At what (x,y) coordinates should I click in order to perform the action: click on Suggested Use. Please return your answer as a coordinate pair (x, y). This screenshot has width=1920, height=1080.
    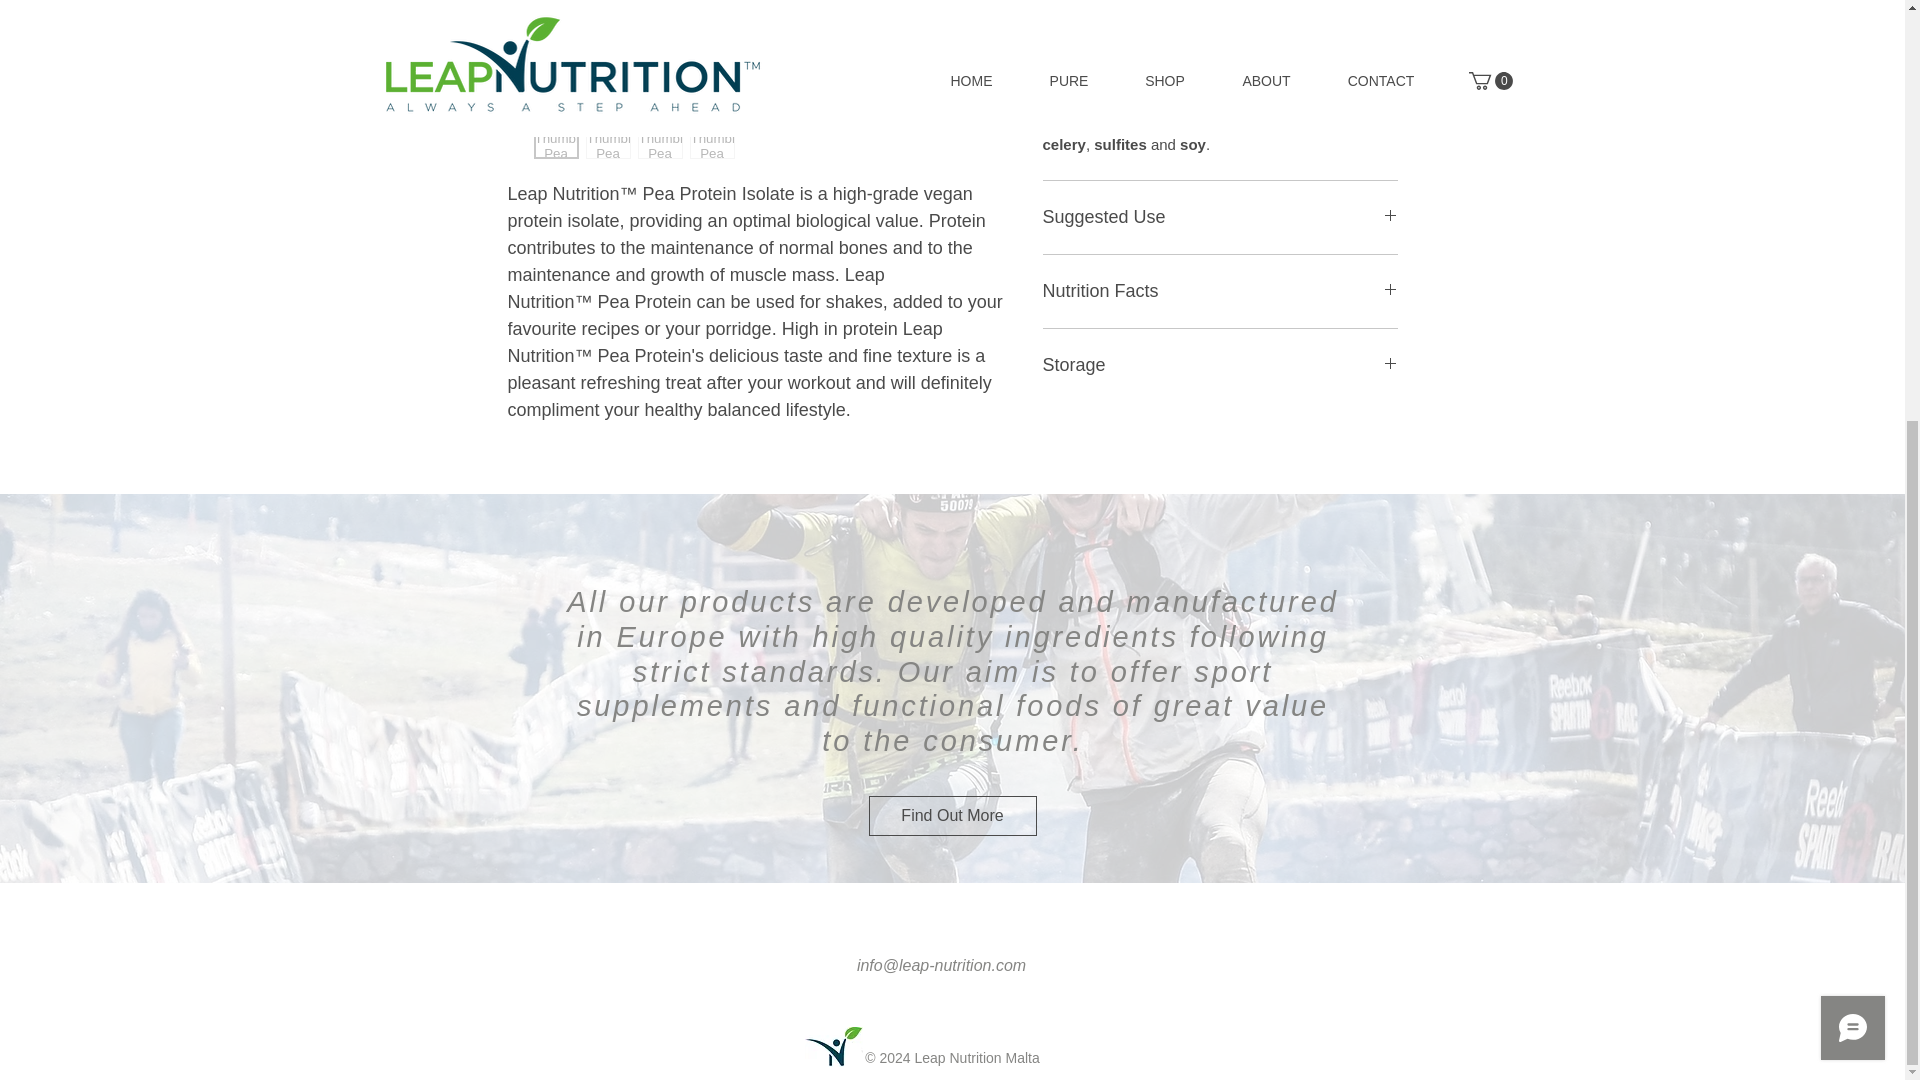
    Looking at the image, I should click on (1220, 218).